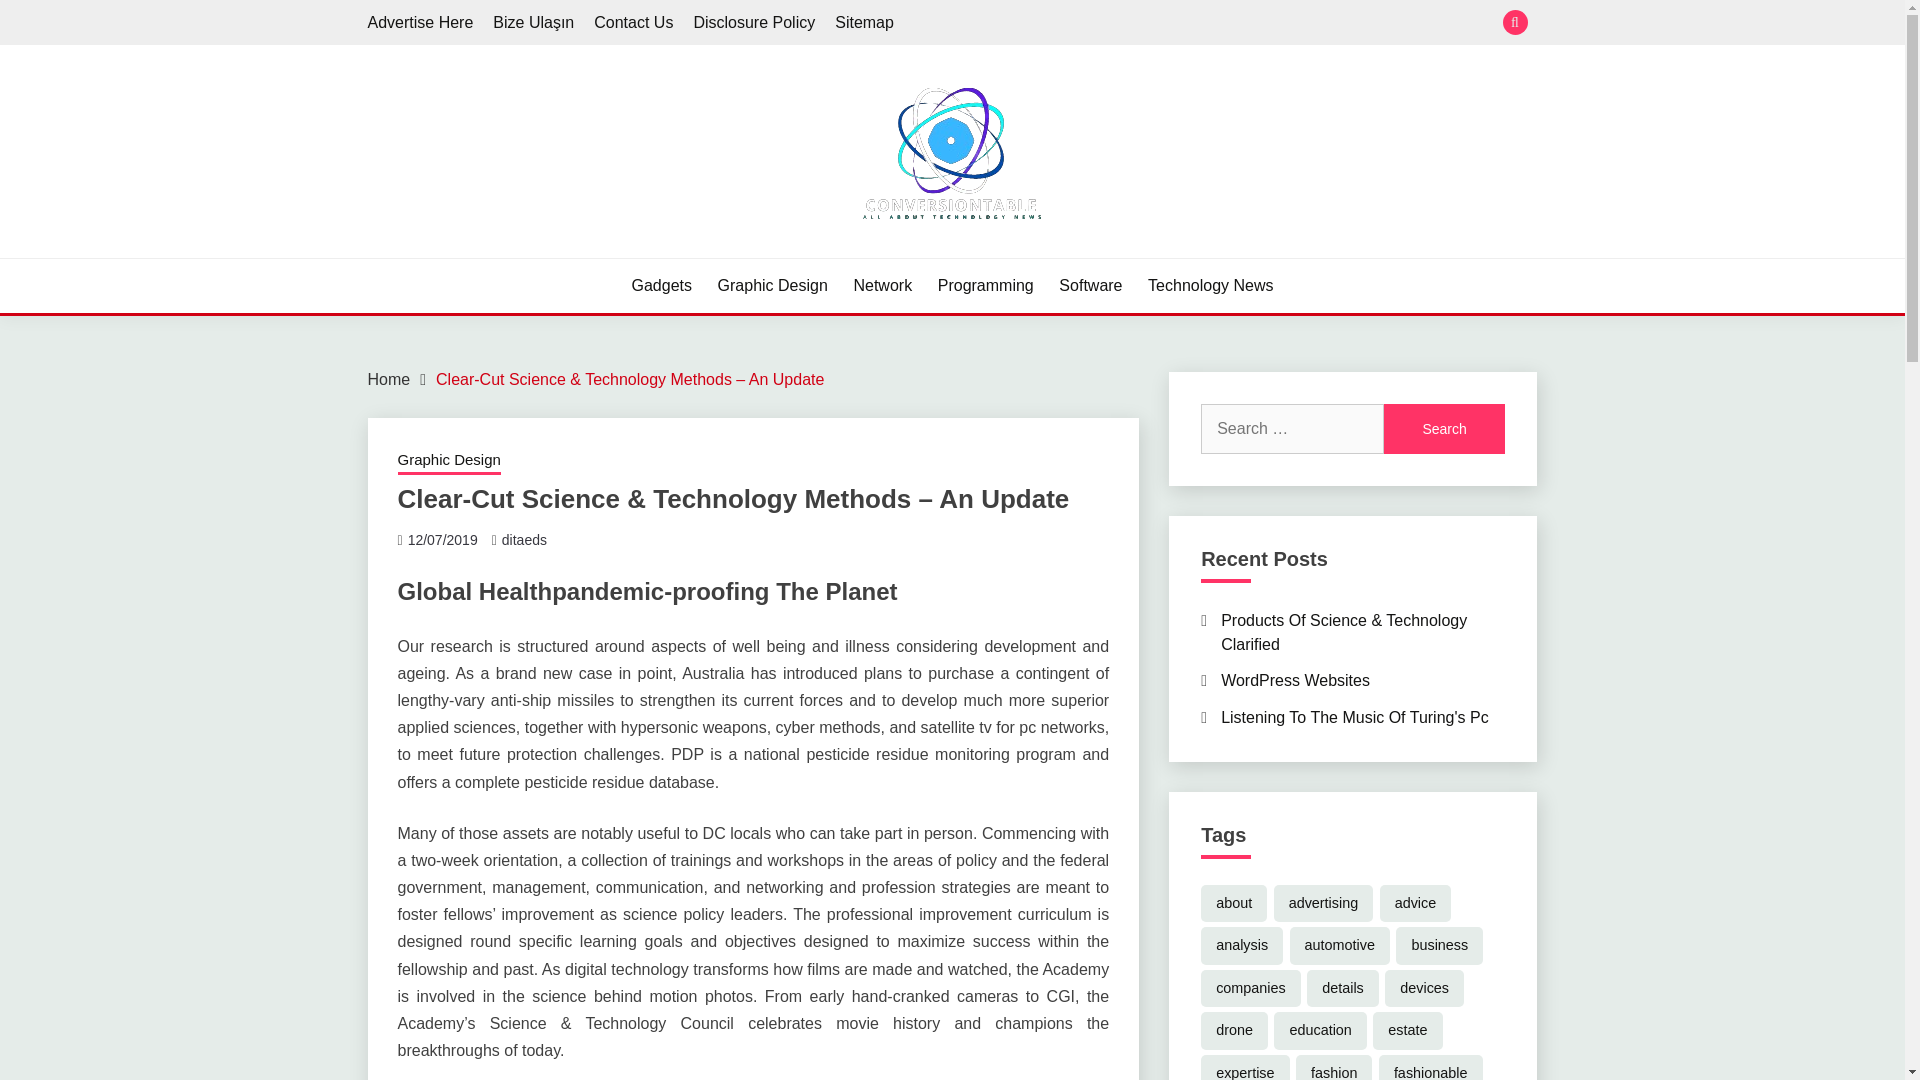 Image resolution: width=1920 pixels, height=1080 pixels. Describe the element at coordinates (524, 540) in the screenshot. I see `ditaeds` at that location.